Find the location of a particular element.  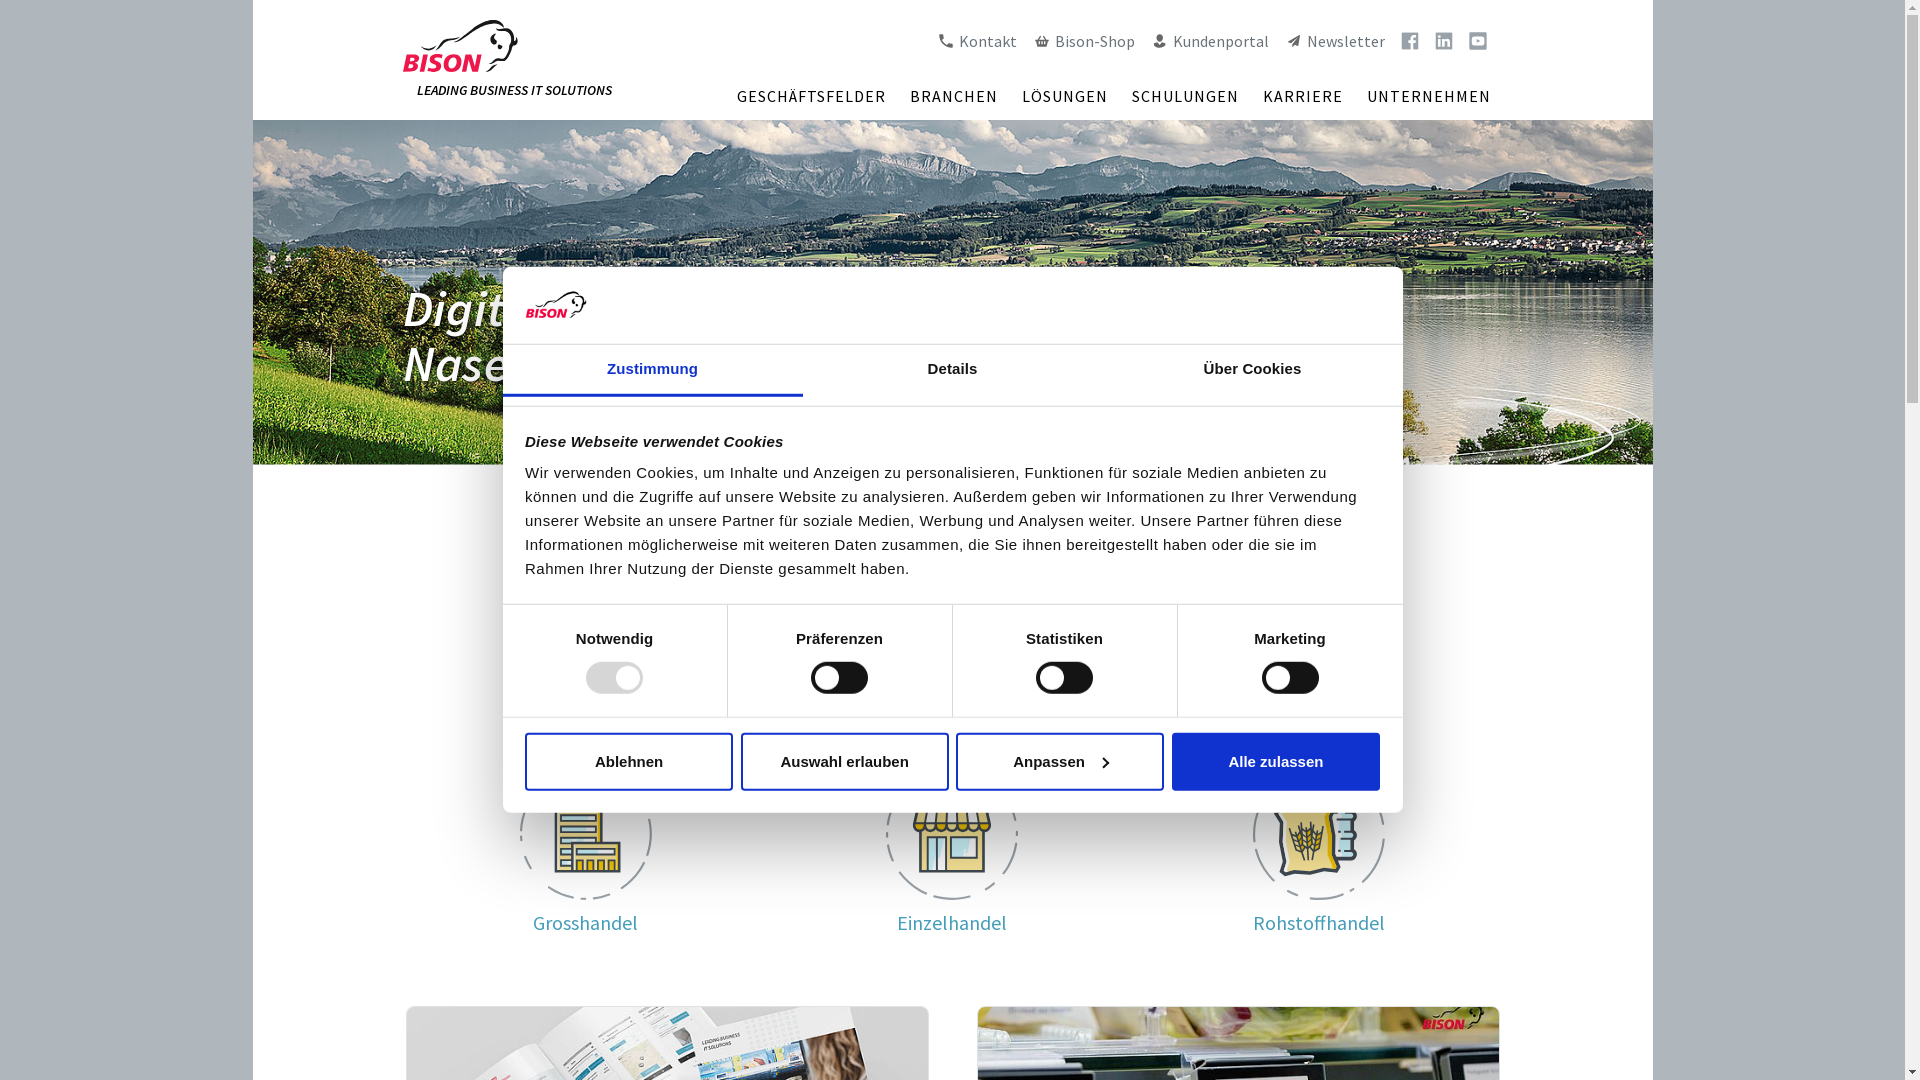

Ablehnen is located at coordinates (629, 762).